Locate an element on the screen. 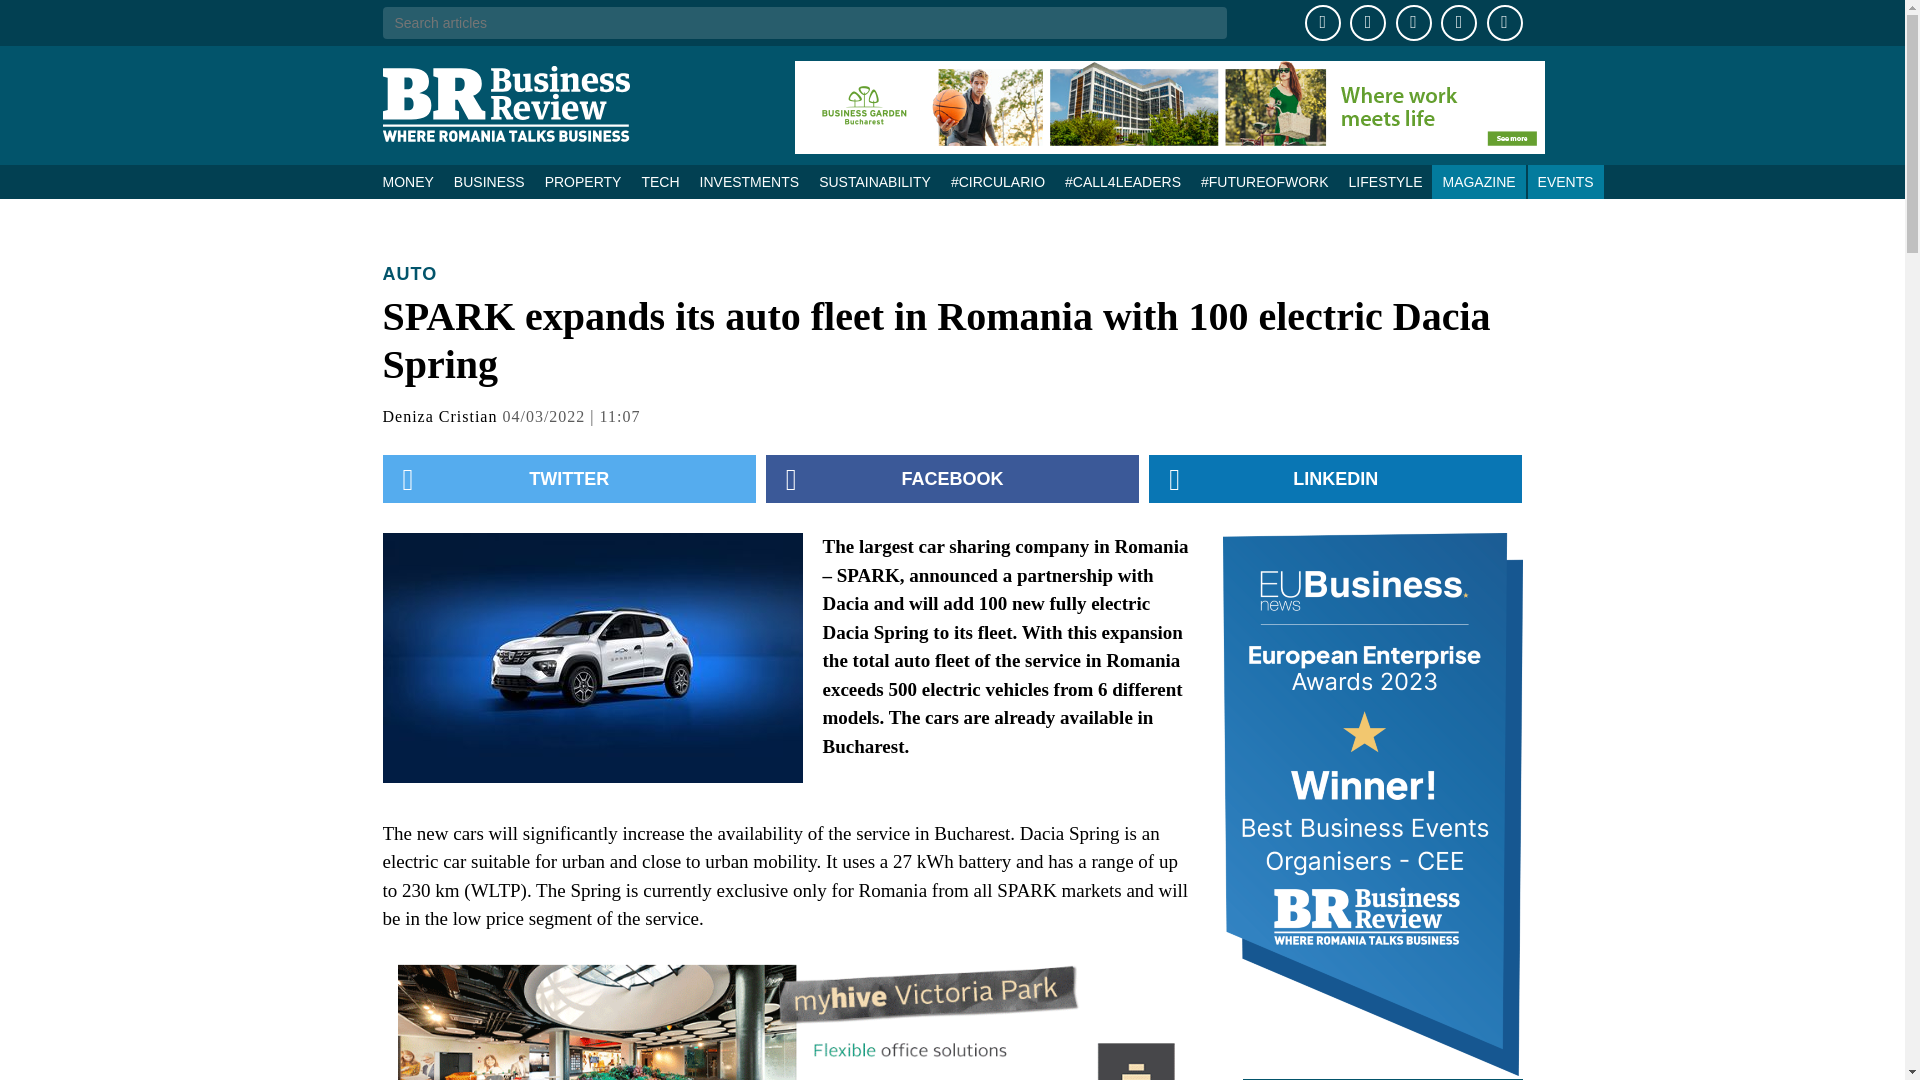  EVENTS is located at coordinates (1566, 182).